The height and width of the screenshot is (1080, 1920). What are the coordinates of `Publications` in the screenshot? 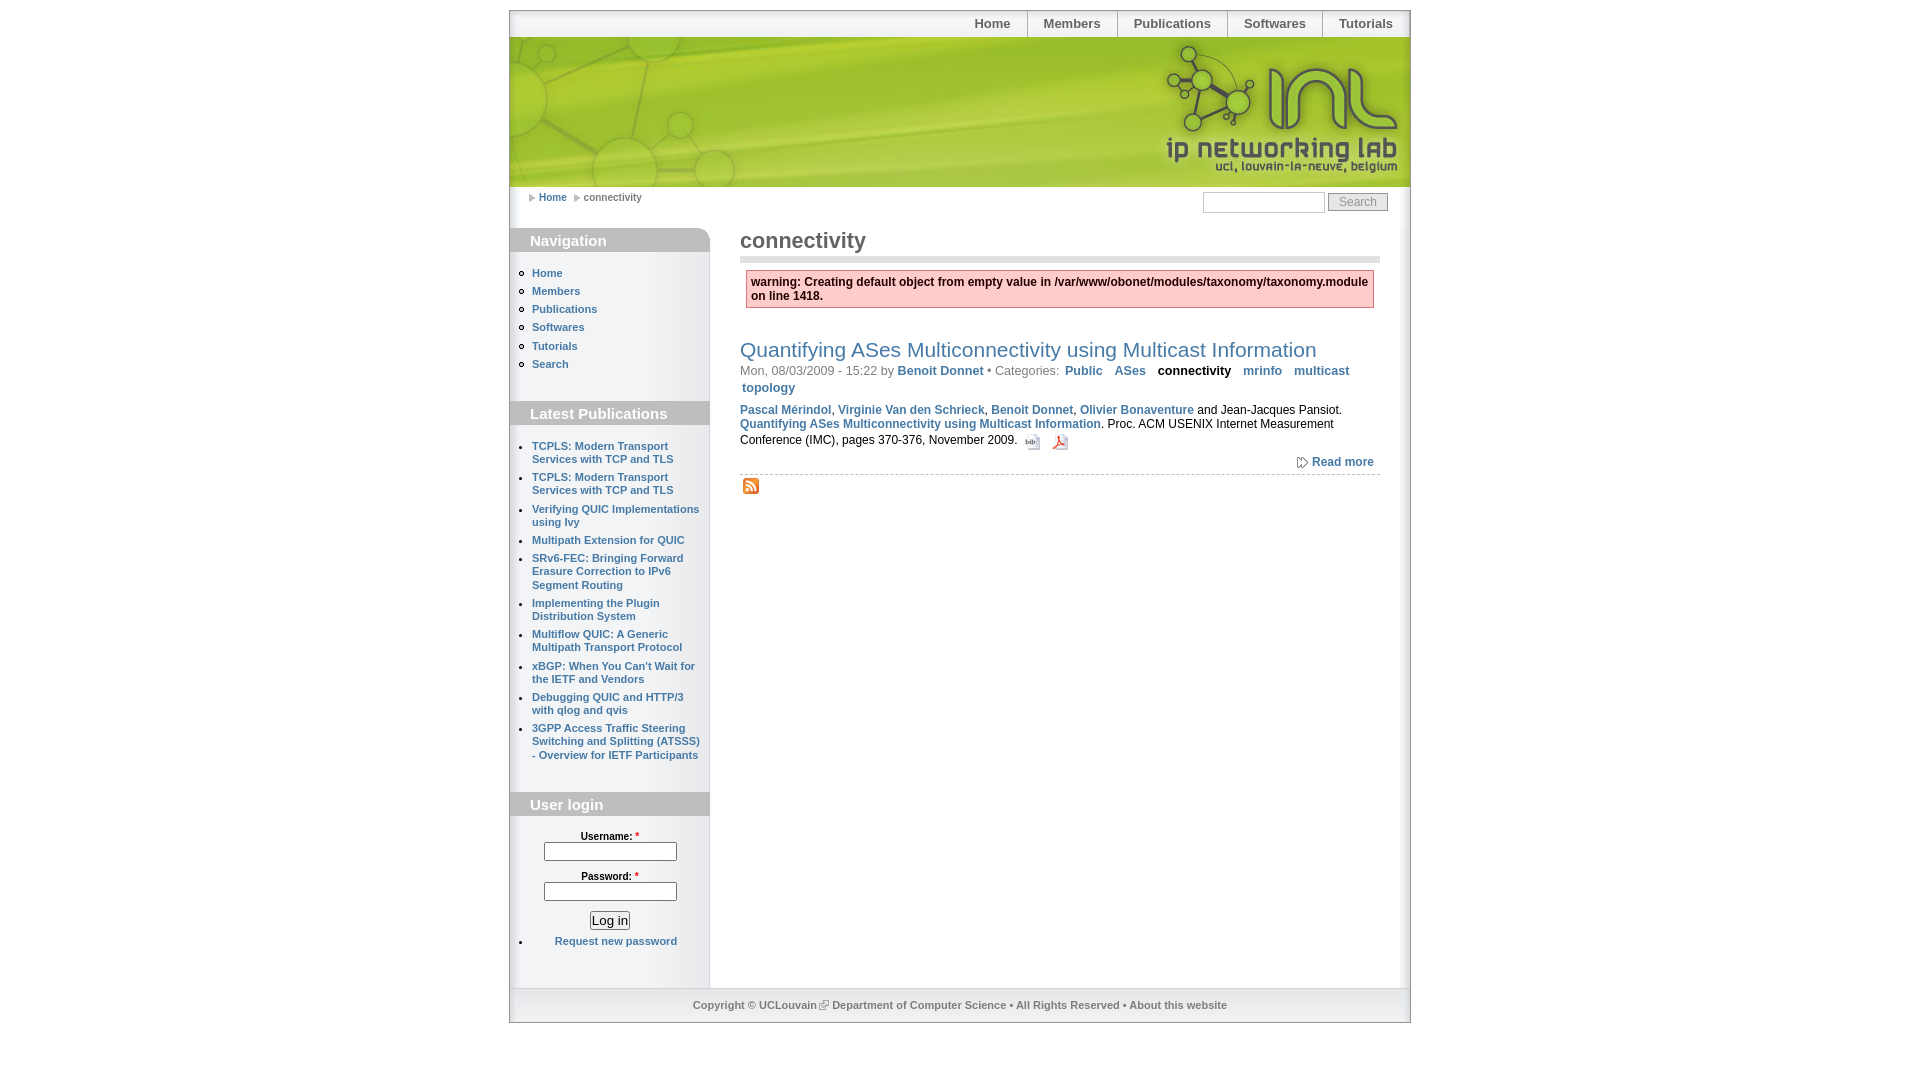 It's located at (564, 309).